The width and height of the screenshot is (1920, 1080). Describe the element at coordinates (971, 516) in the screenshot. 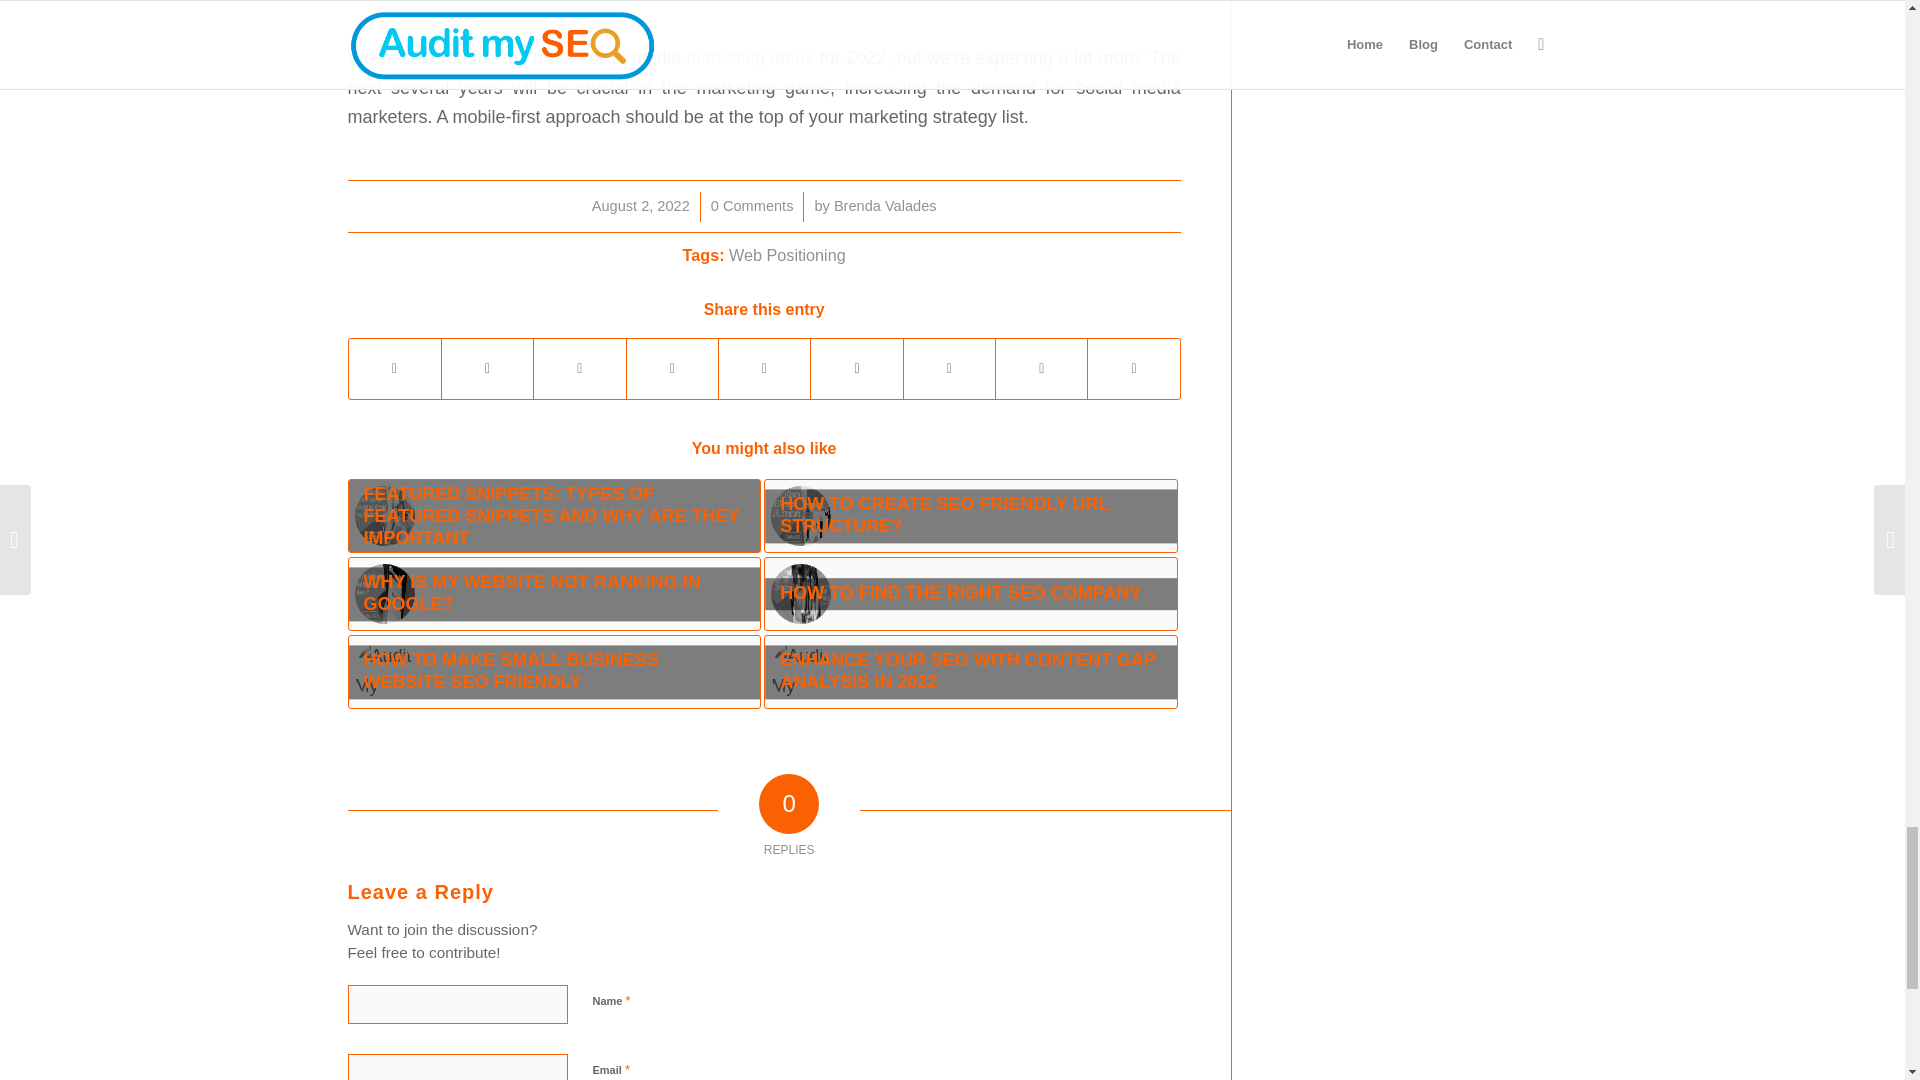

I see `HOW TO CREATE SEO FRIENDLY URL STRUCTURE?` at that location.